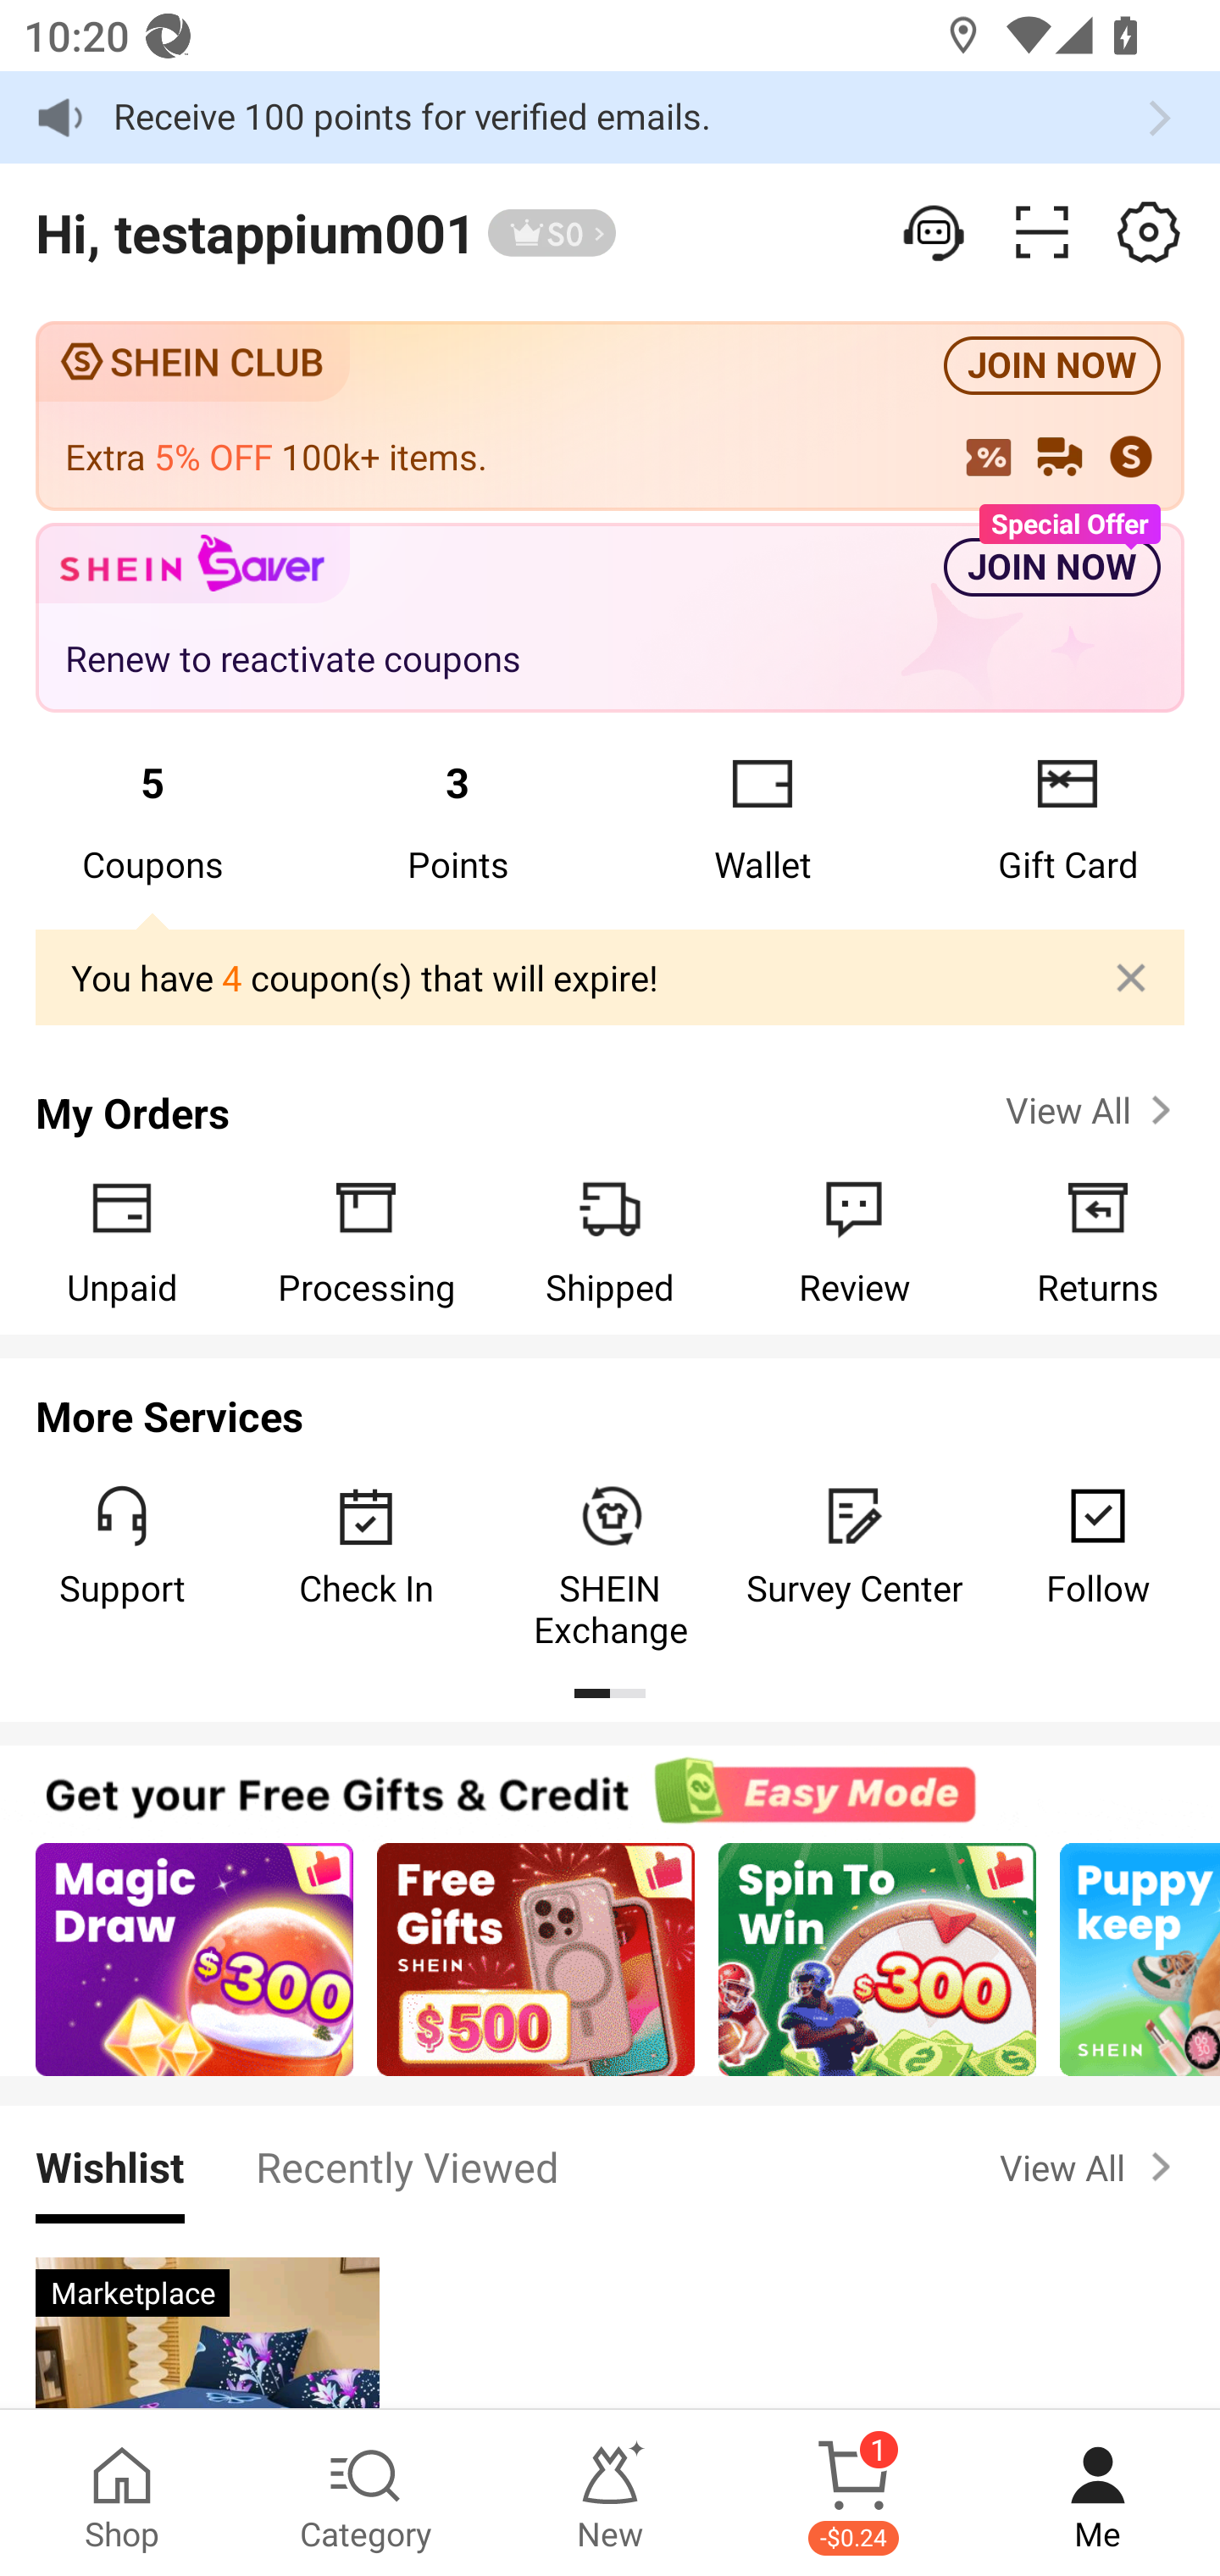 This screenshot has height=2576, width=1220. I want to click on View All, so click(1091, 1110).